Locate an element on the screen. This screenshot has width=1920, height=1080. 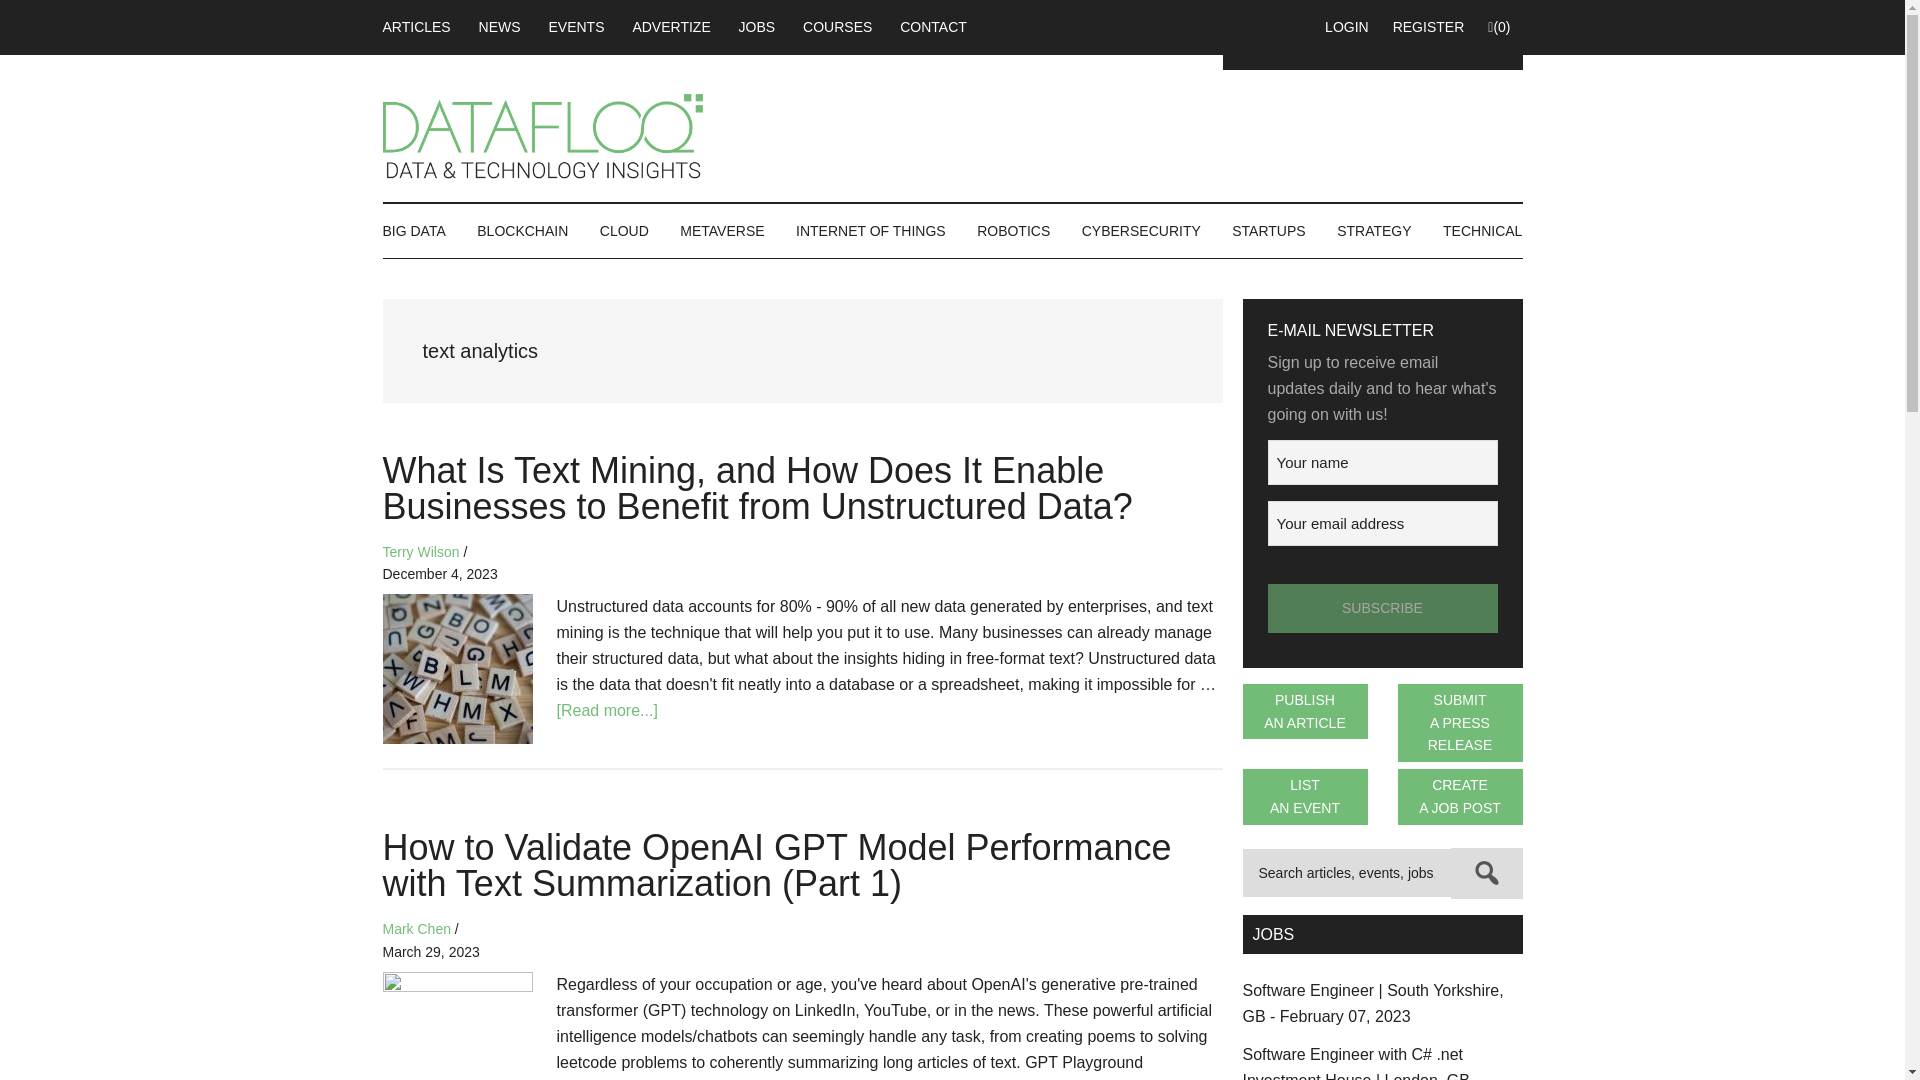
RSS is located at coordinates (1258, 26).